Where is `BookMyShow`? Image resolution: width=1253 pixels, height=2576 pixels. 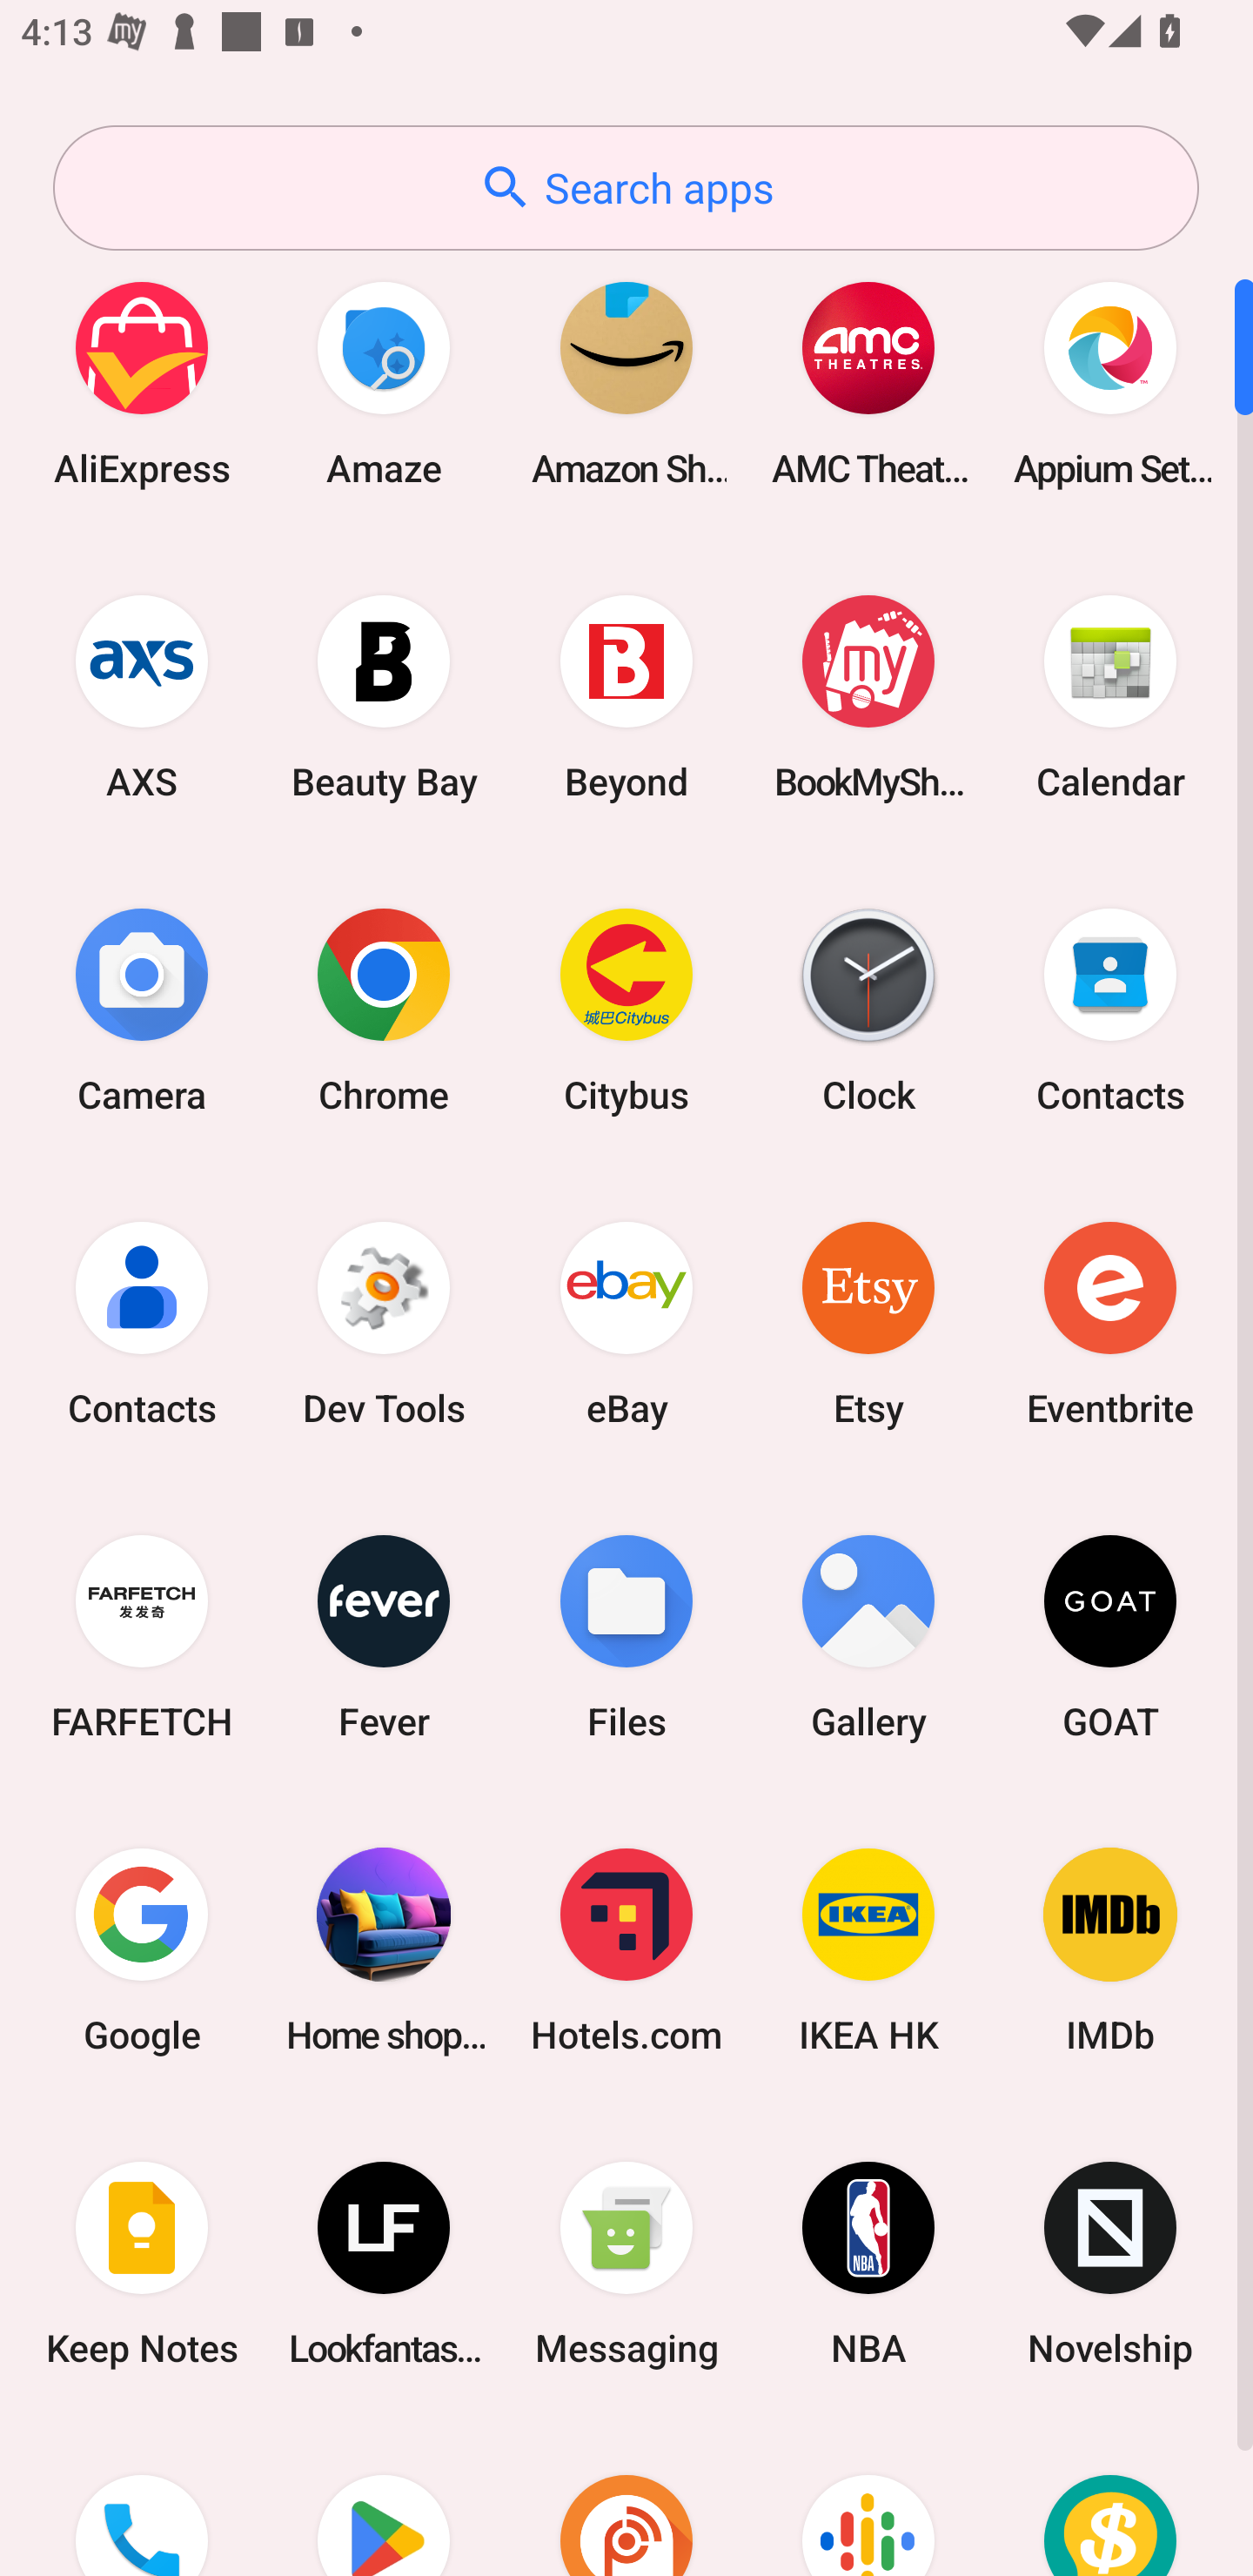
BookMyShow is located at coordinates (868, 696).